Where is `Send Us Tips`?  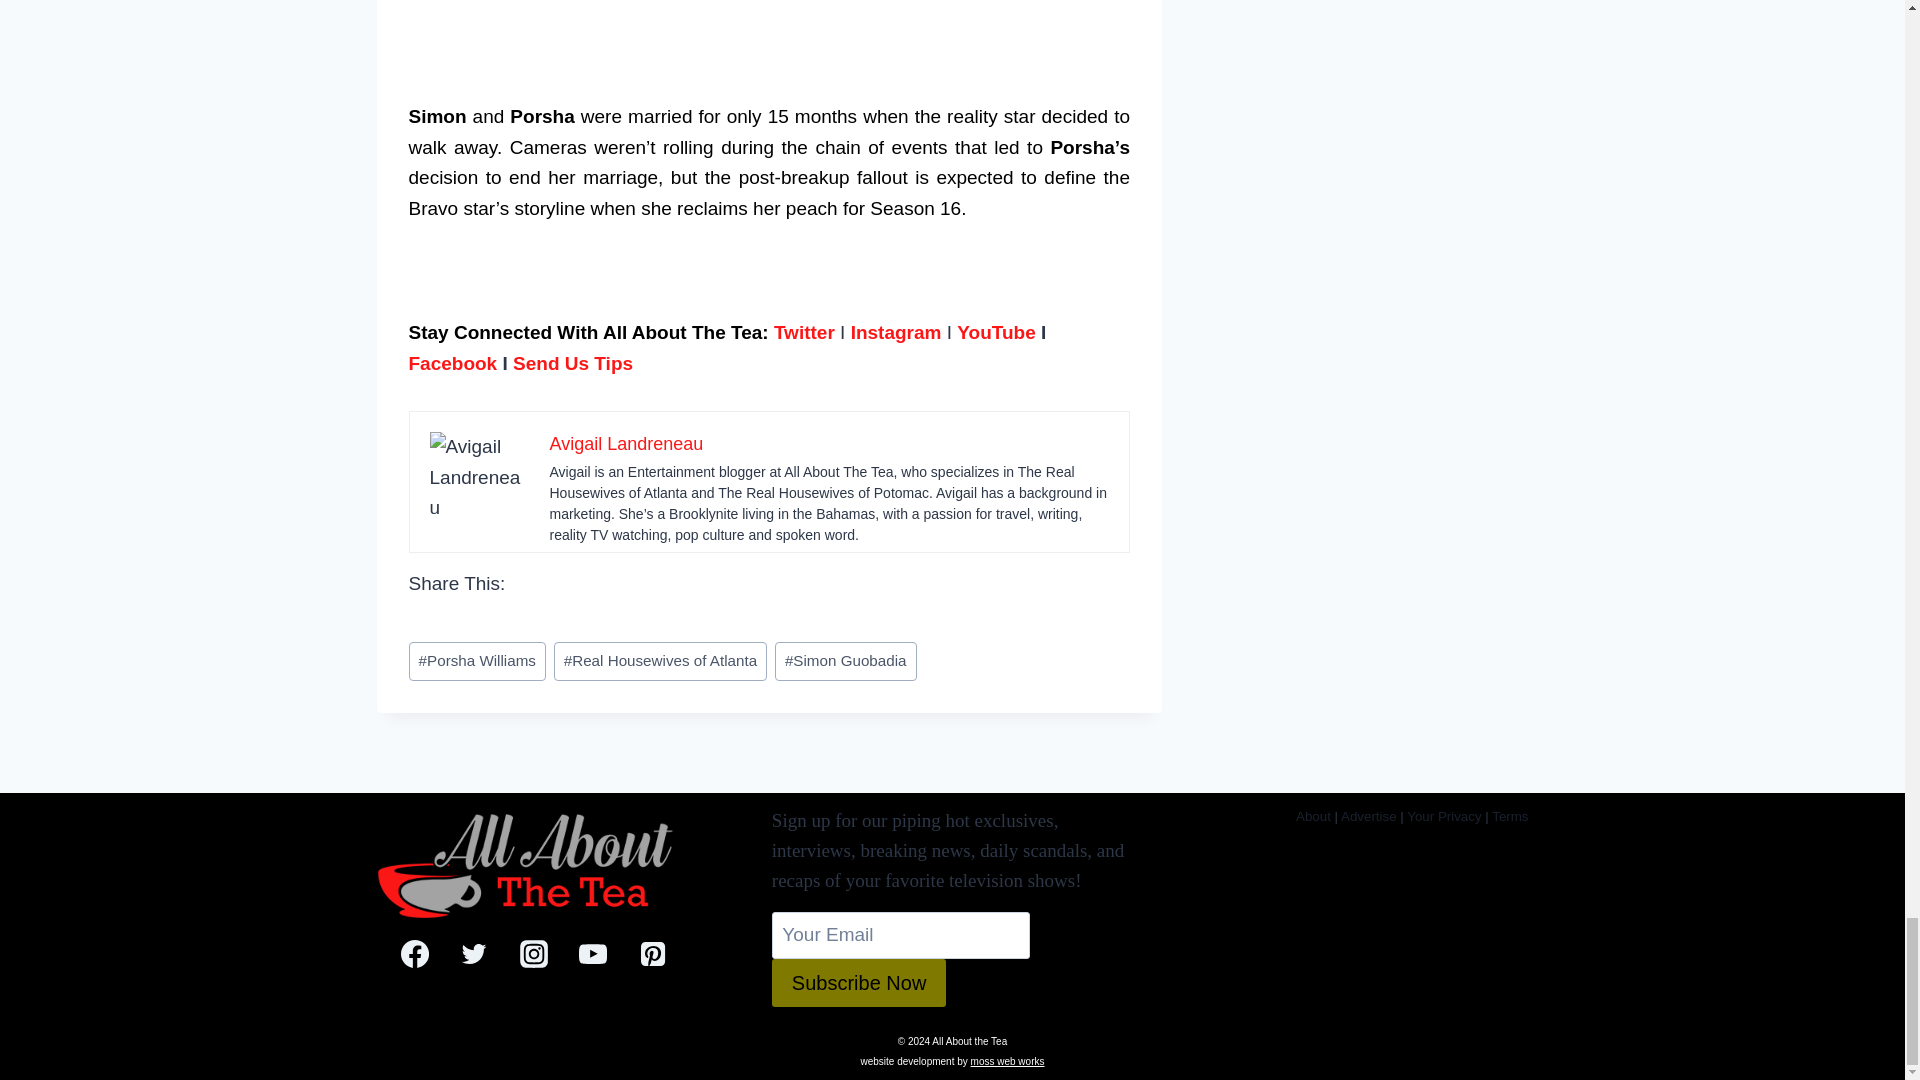
Send Us Tips is located at coordinates (572, 363).